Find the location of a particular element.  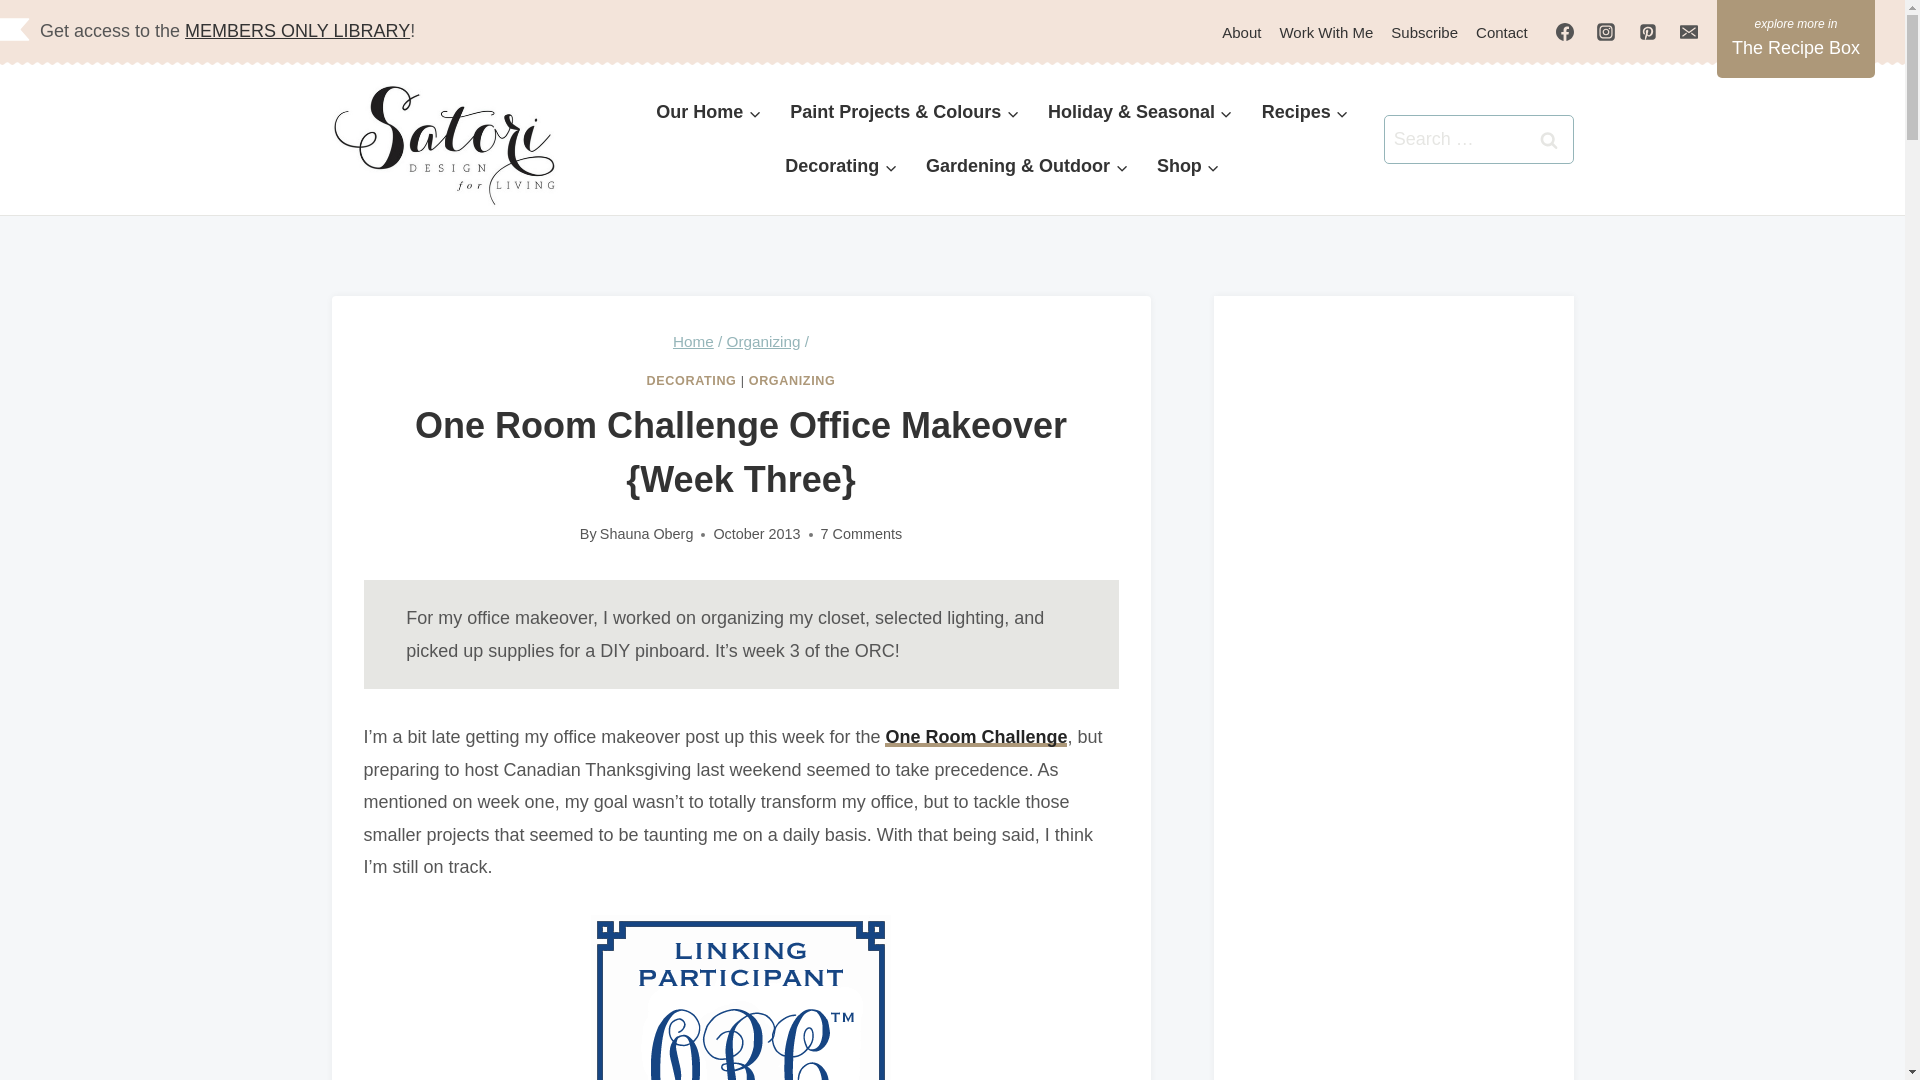

Our Home is located at coordinates (708, 113).